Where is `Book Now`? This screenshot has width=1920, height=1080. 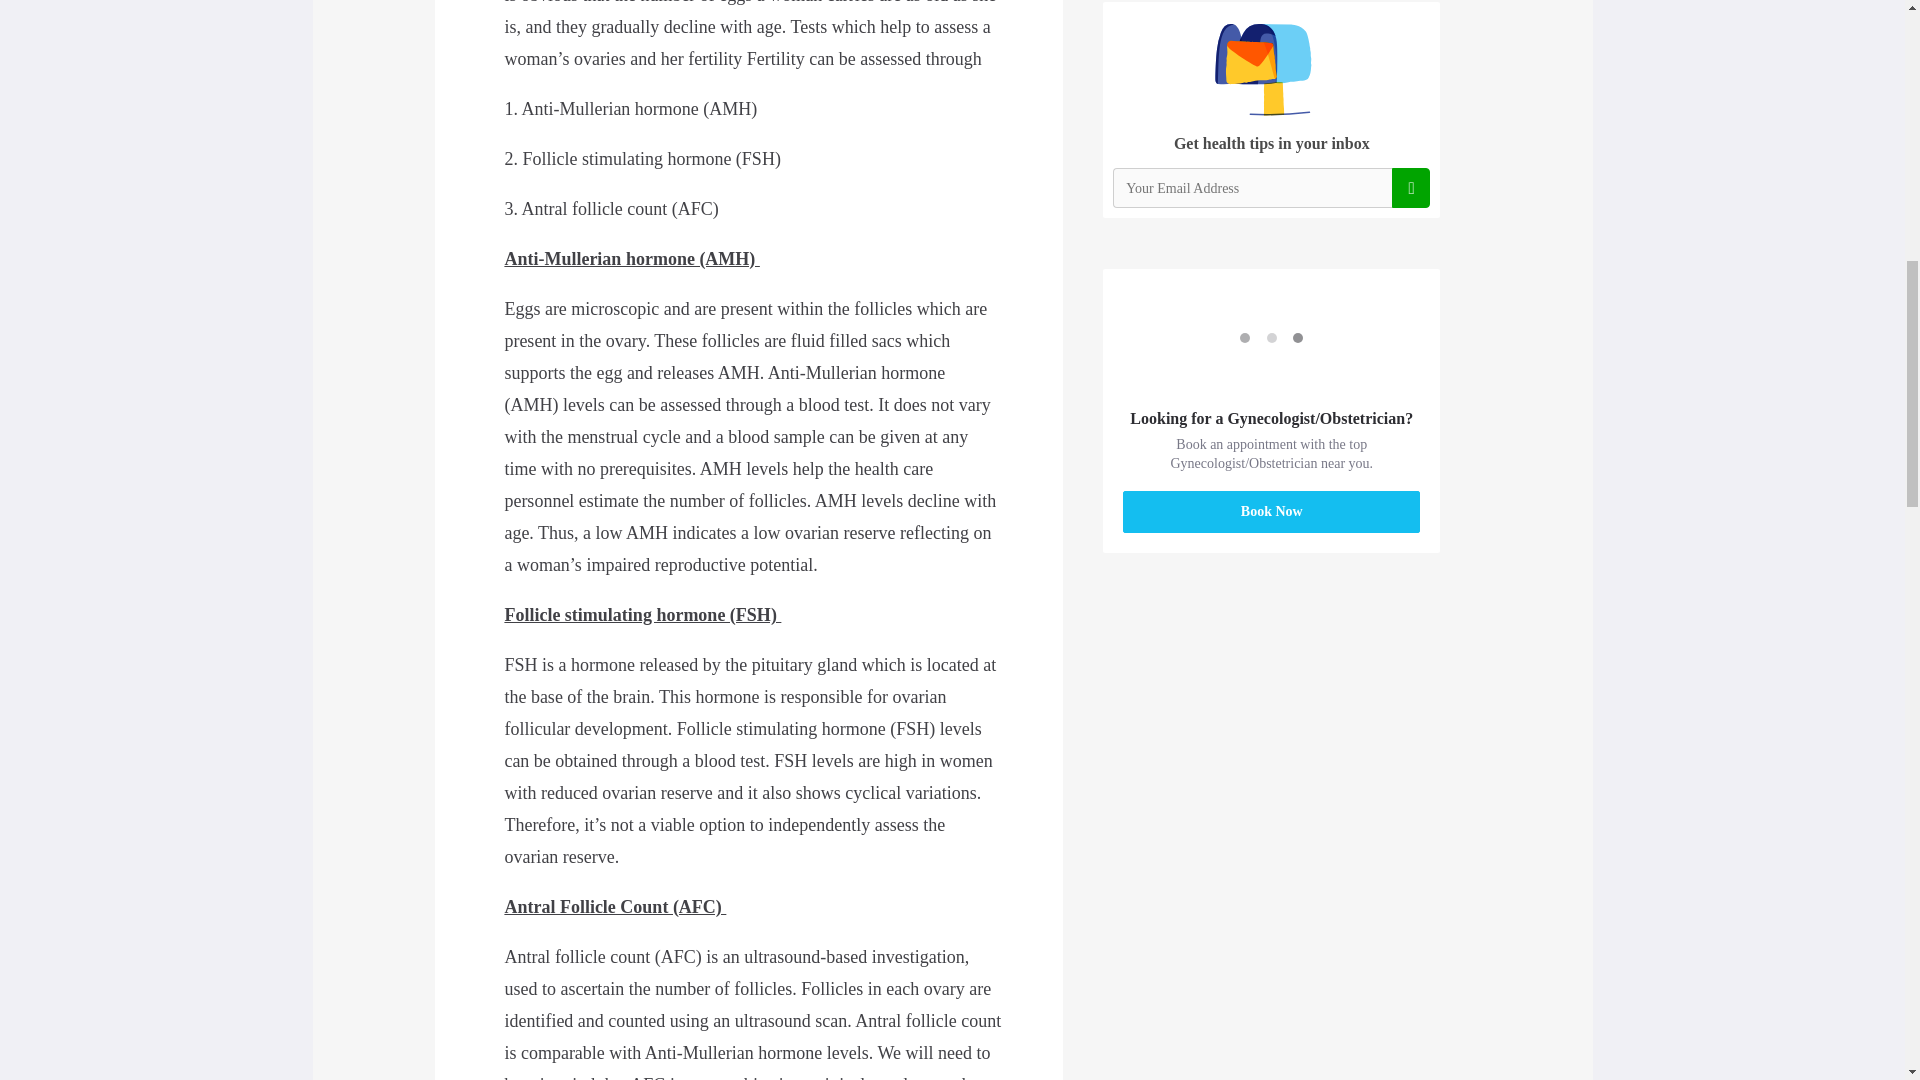
Book Now is located at coordinates (1272, 512).